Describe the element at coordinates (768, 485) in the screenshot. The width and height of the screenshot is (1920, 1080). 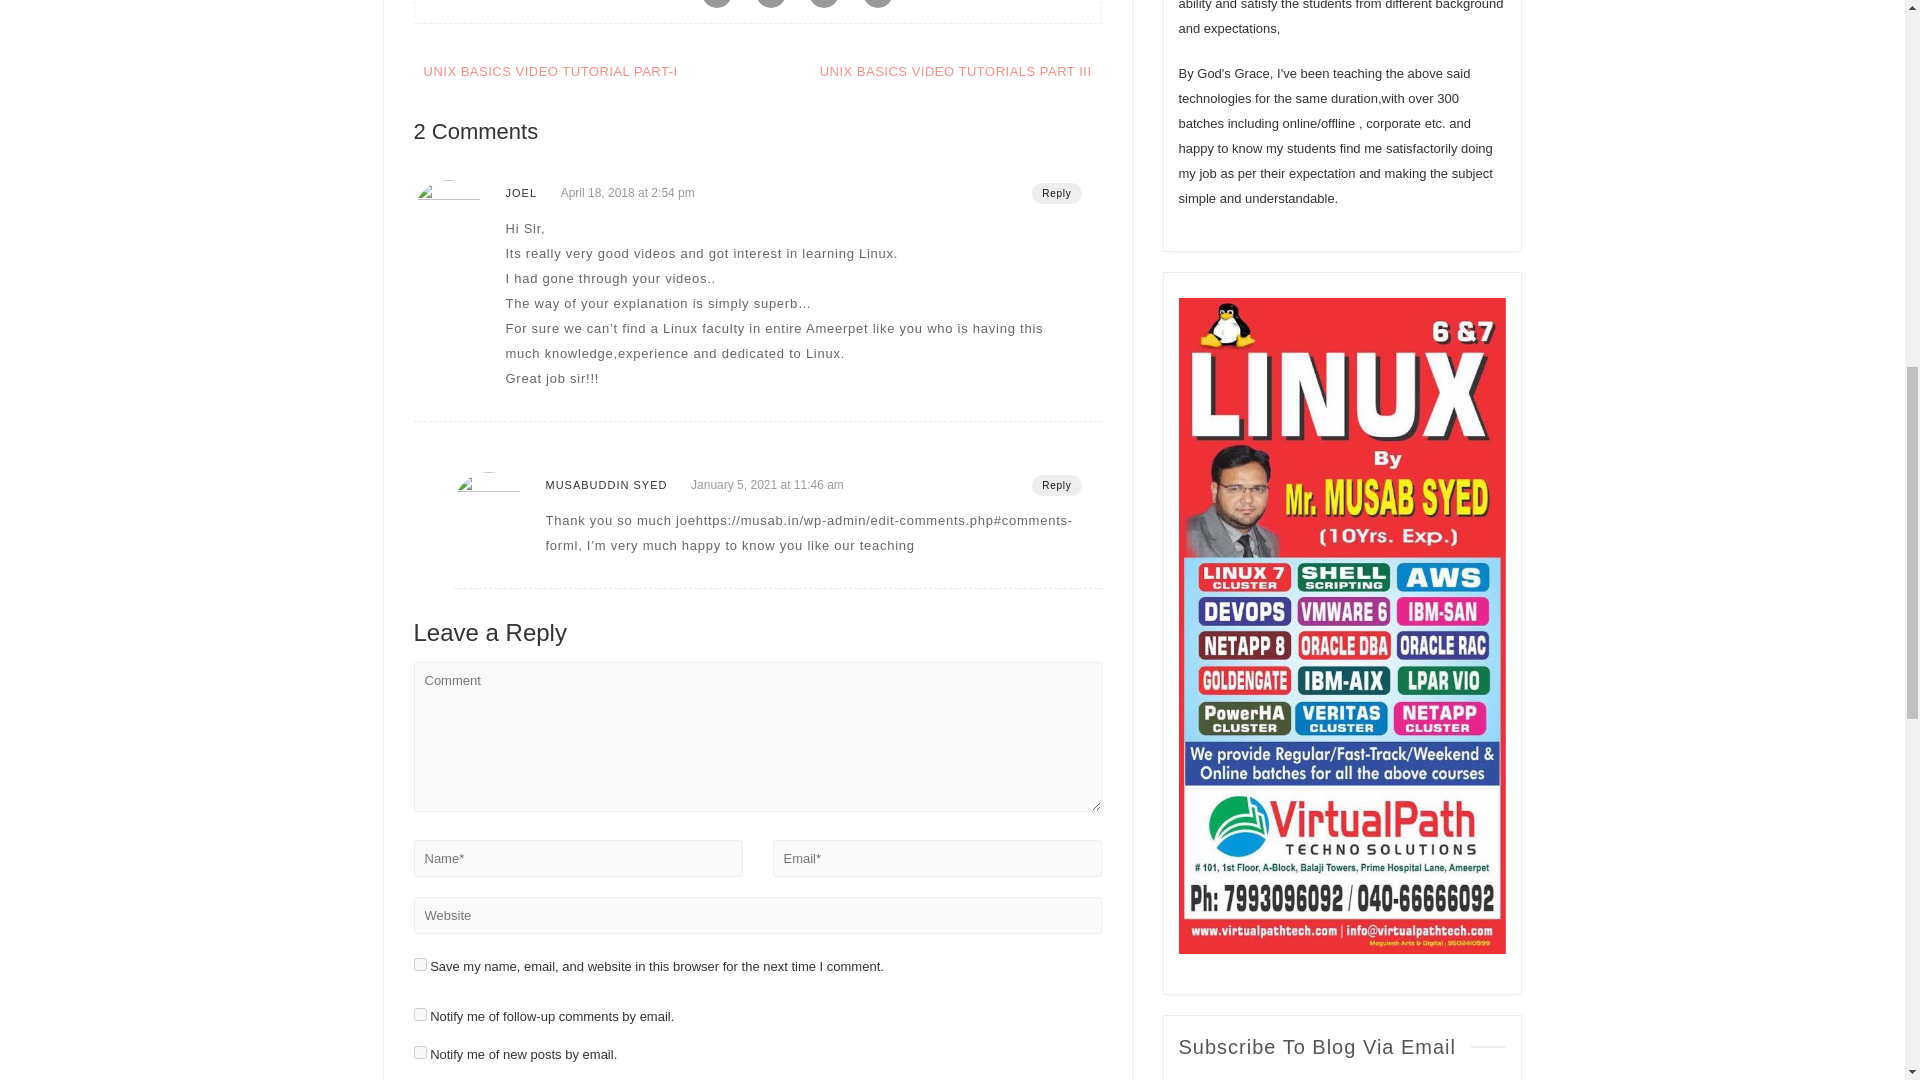
I see `January 5, 2021 at 11:46 am` at that location.